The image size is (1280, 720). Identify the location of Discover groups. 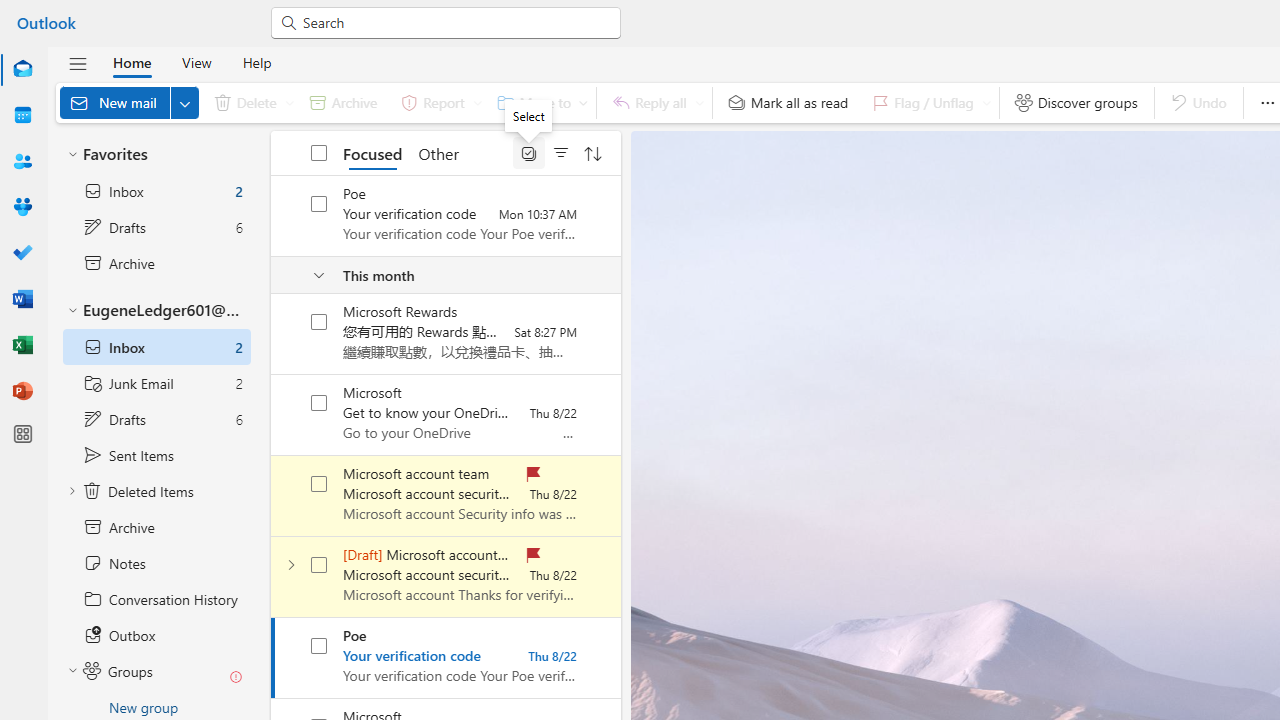
(1076, 102).